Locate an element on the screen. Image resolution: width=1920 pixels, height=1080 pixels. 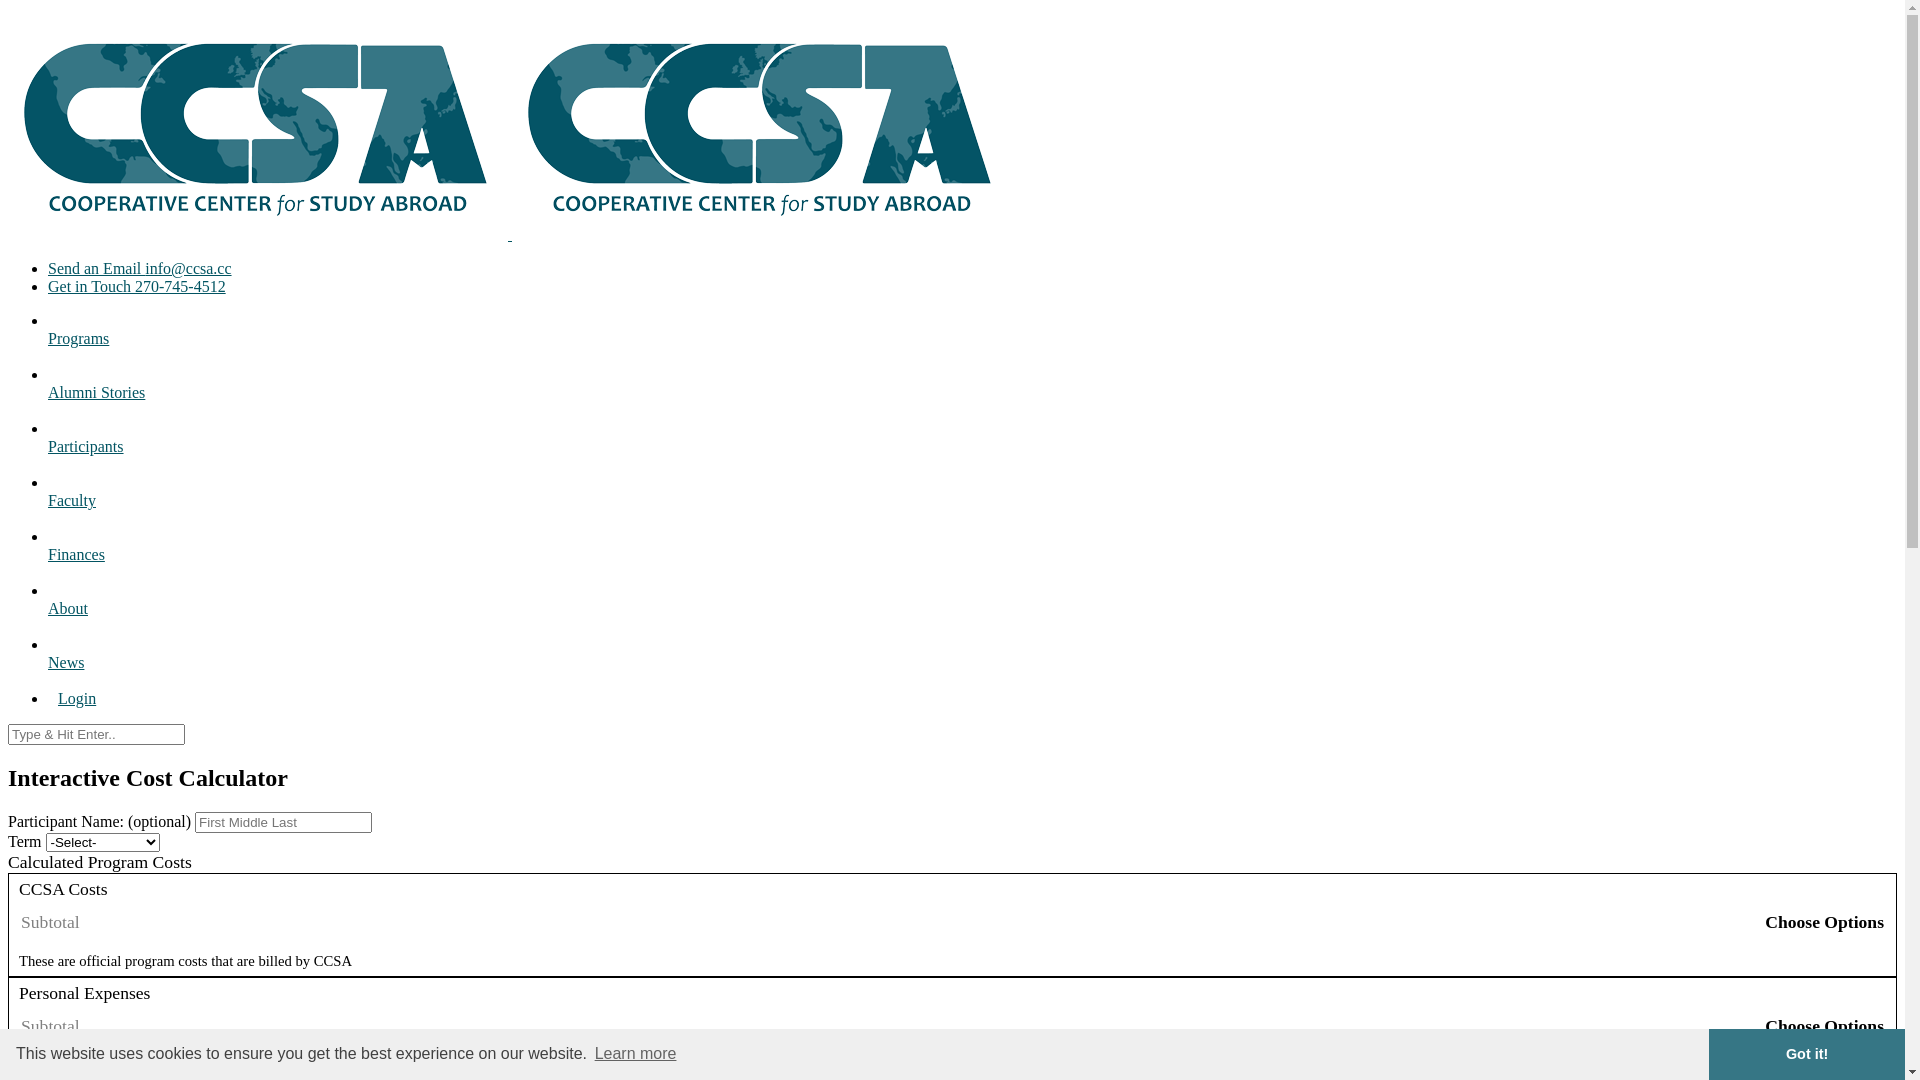
Login is located at coordinates (77, 698).